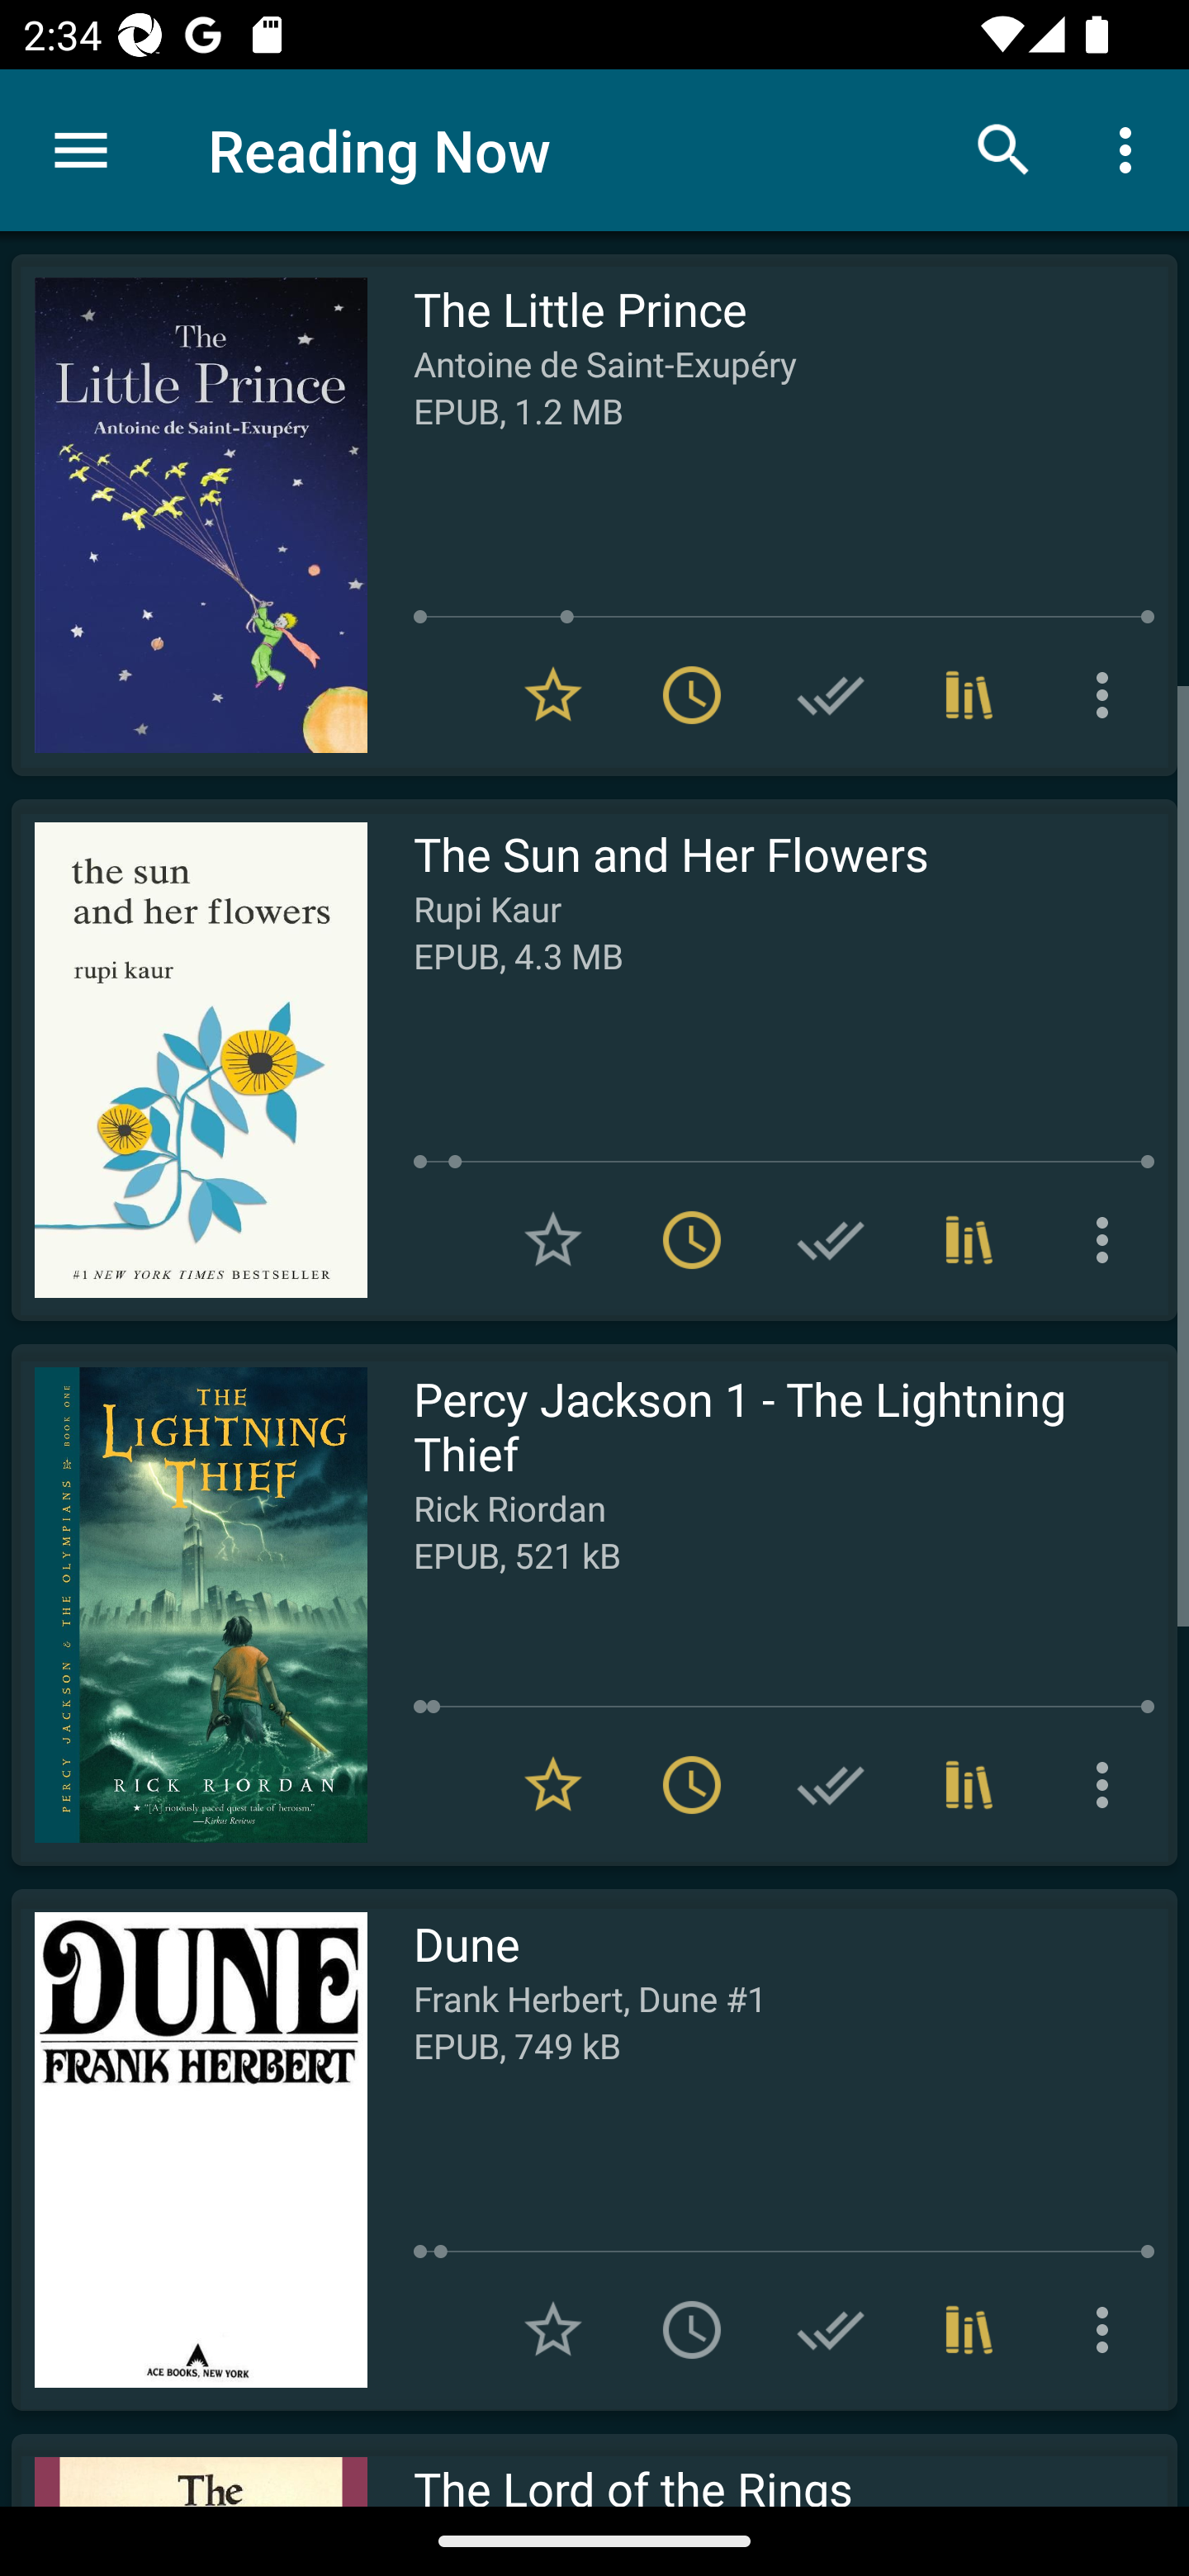 Image resolution: width=1189 pixels, height=2576 pixels. Describe the element at coordinates (1131, 149) in the screenshot. I see `More options` at that location.